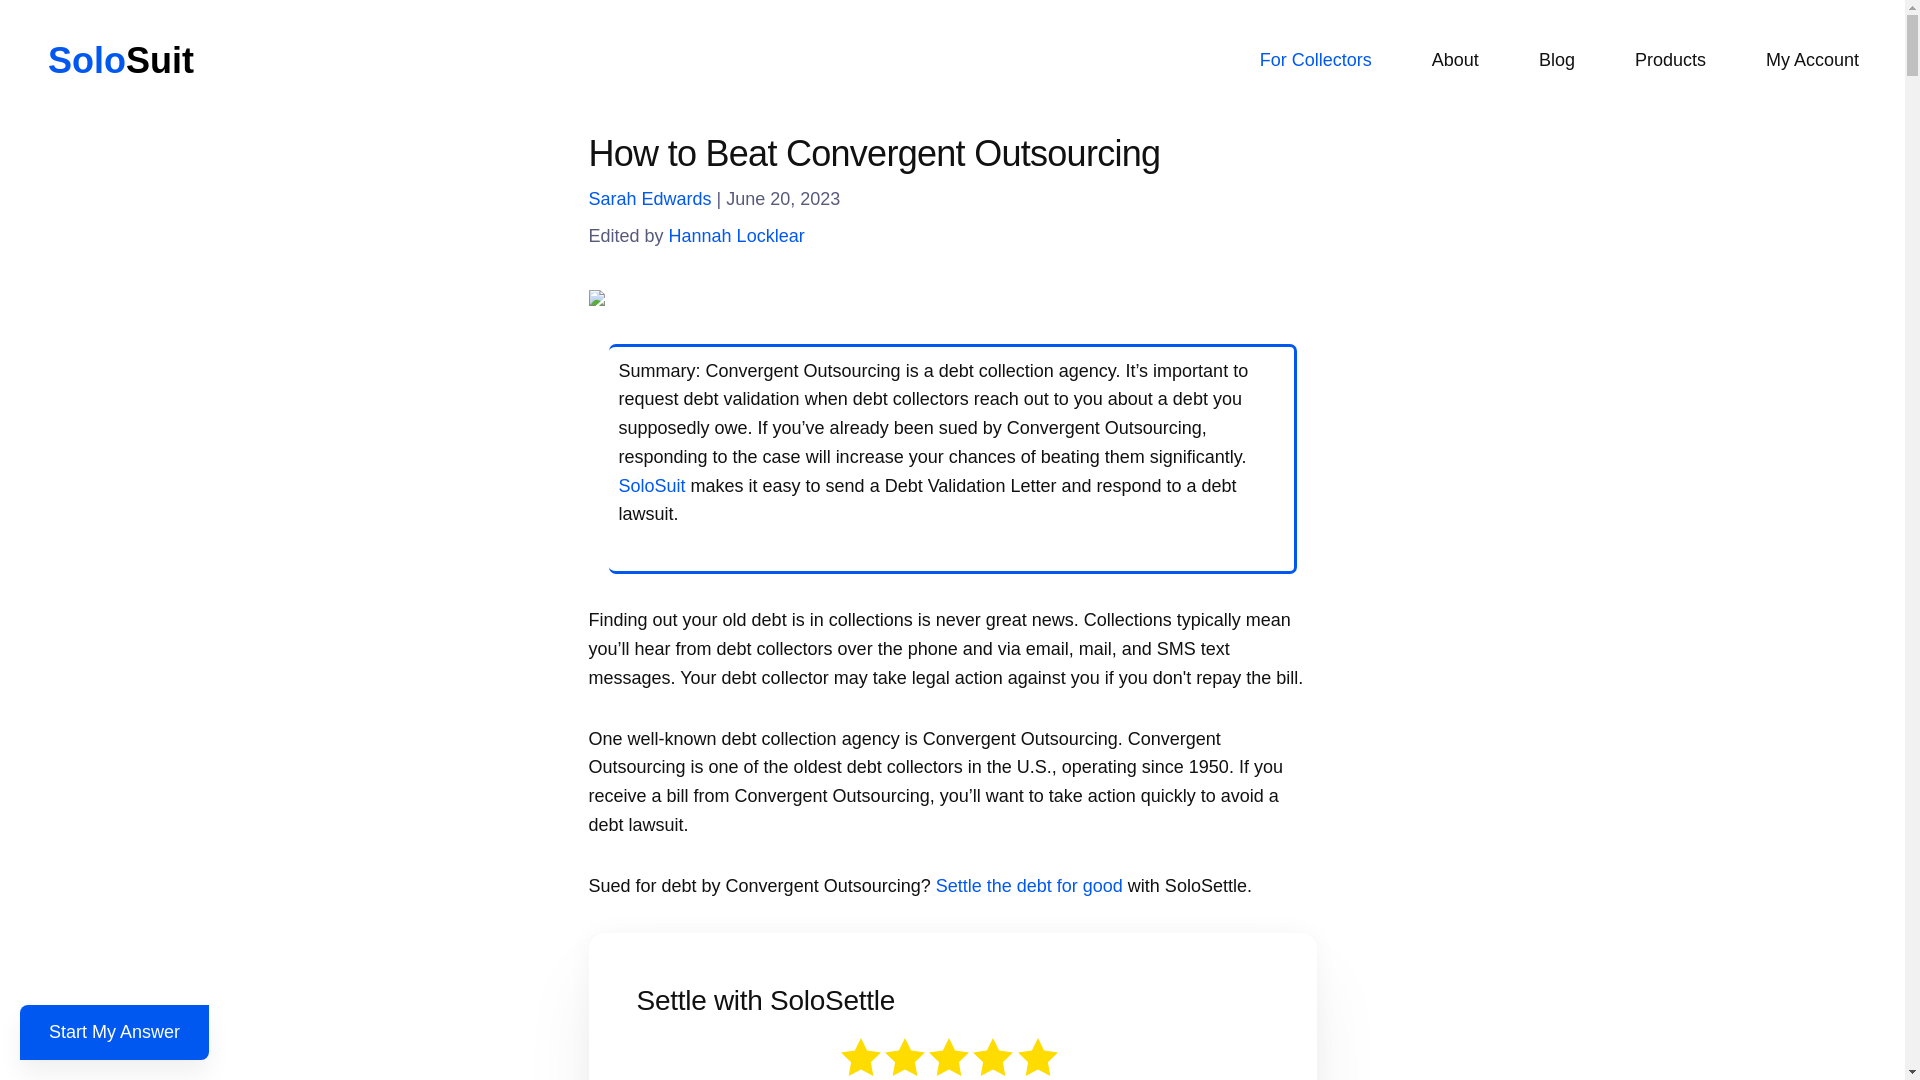 Image resolution: width=1920 pixels, height=1080 pixels. What do you see at coordinates (652, 486) in the screenshot?
I see `SoloSuit` at bounding box center [652, 486].